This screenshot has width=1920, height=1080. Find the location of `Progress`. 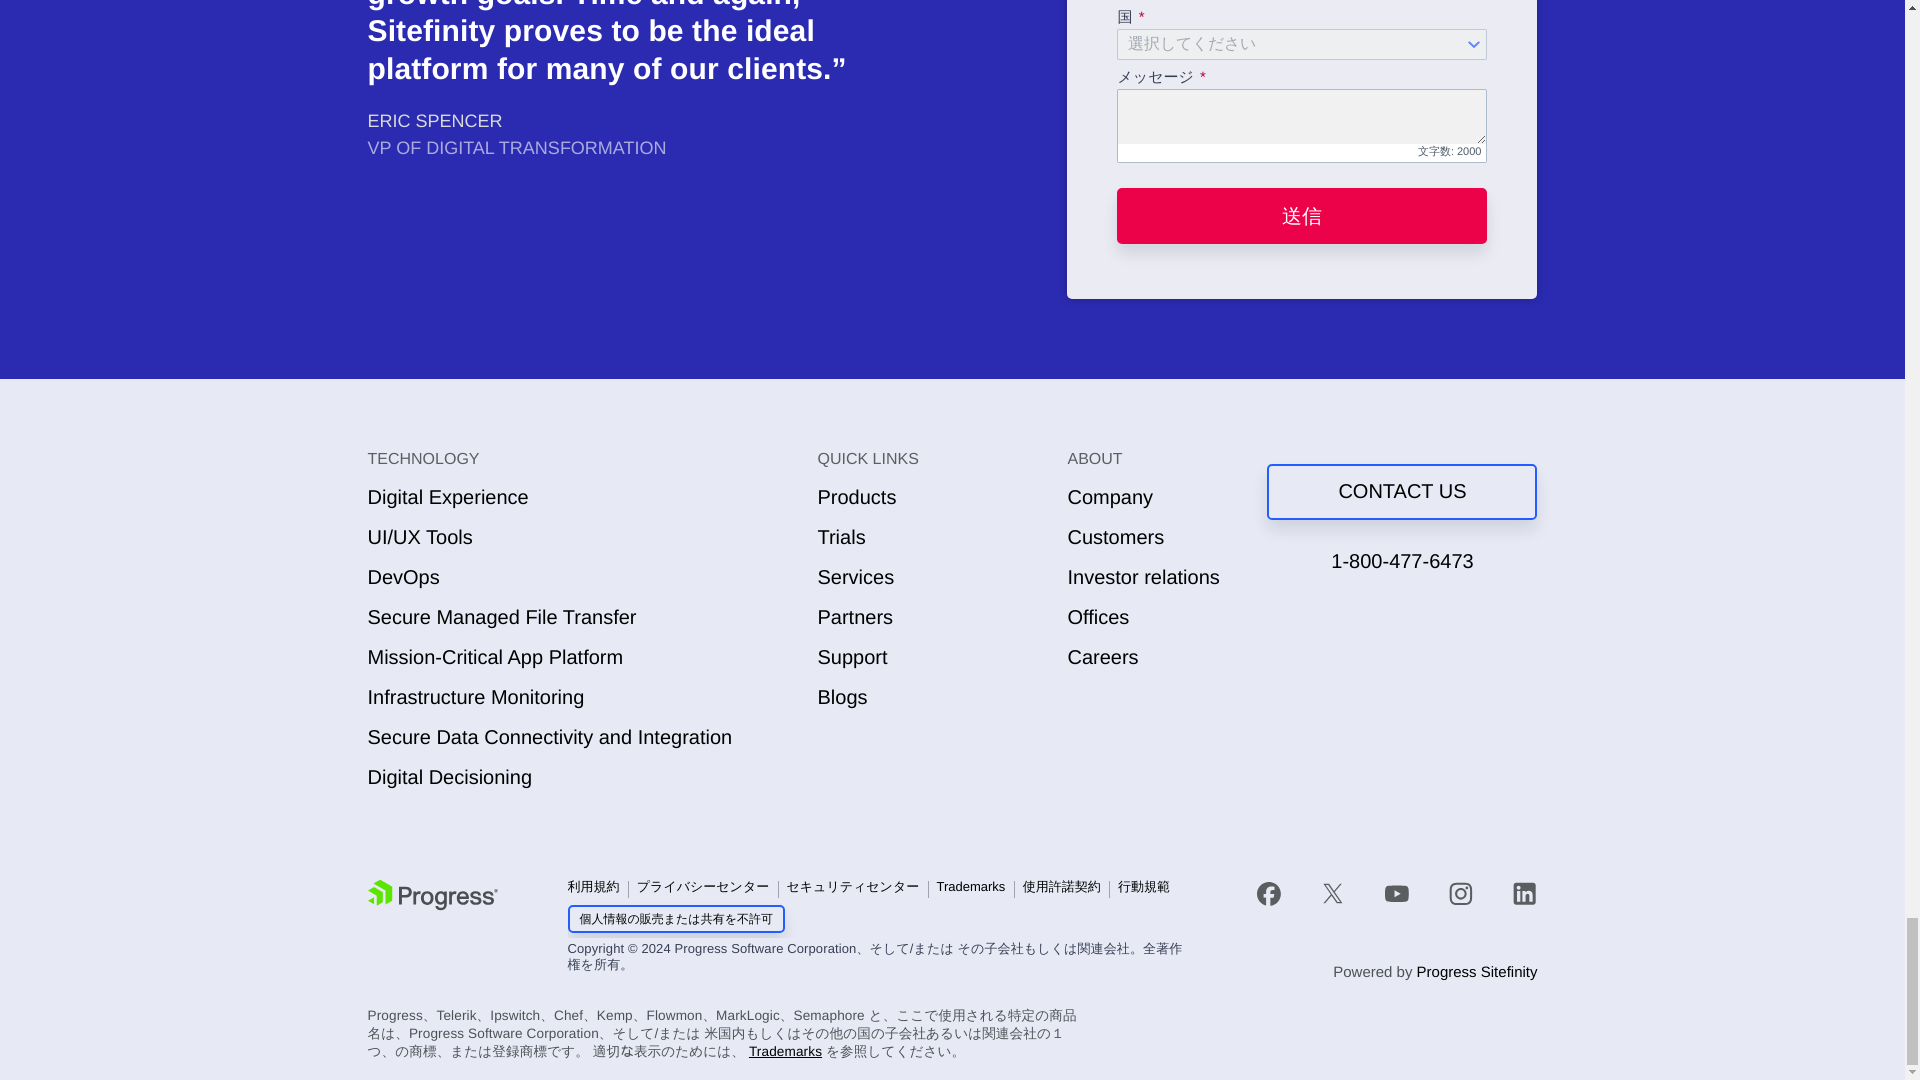

Progress is located at coordinates (432, 895).